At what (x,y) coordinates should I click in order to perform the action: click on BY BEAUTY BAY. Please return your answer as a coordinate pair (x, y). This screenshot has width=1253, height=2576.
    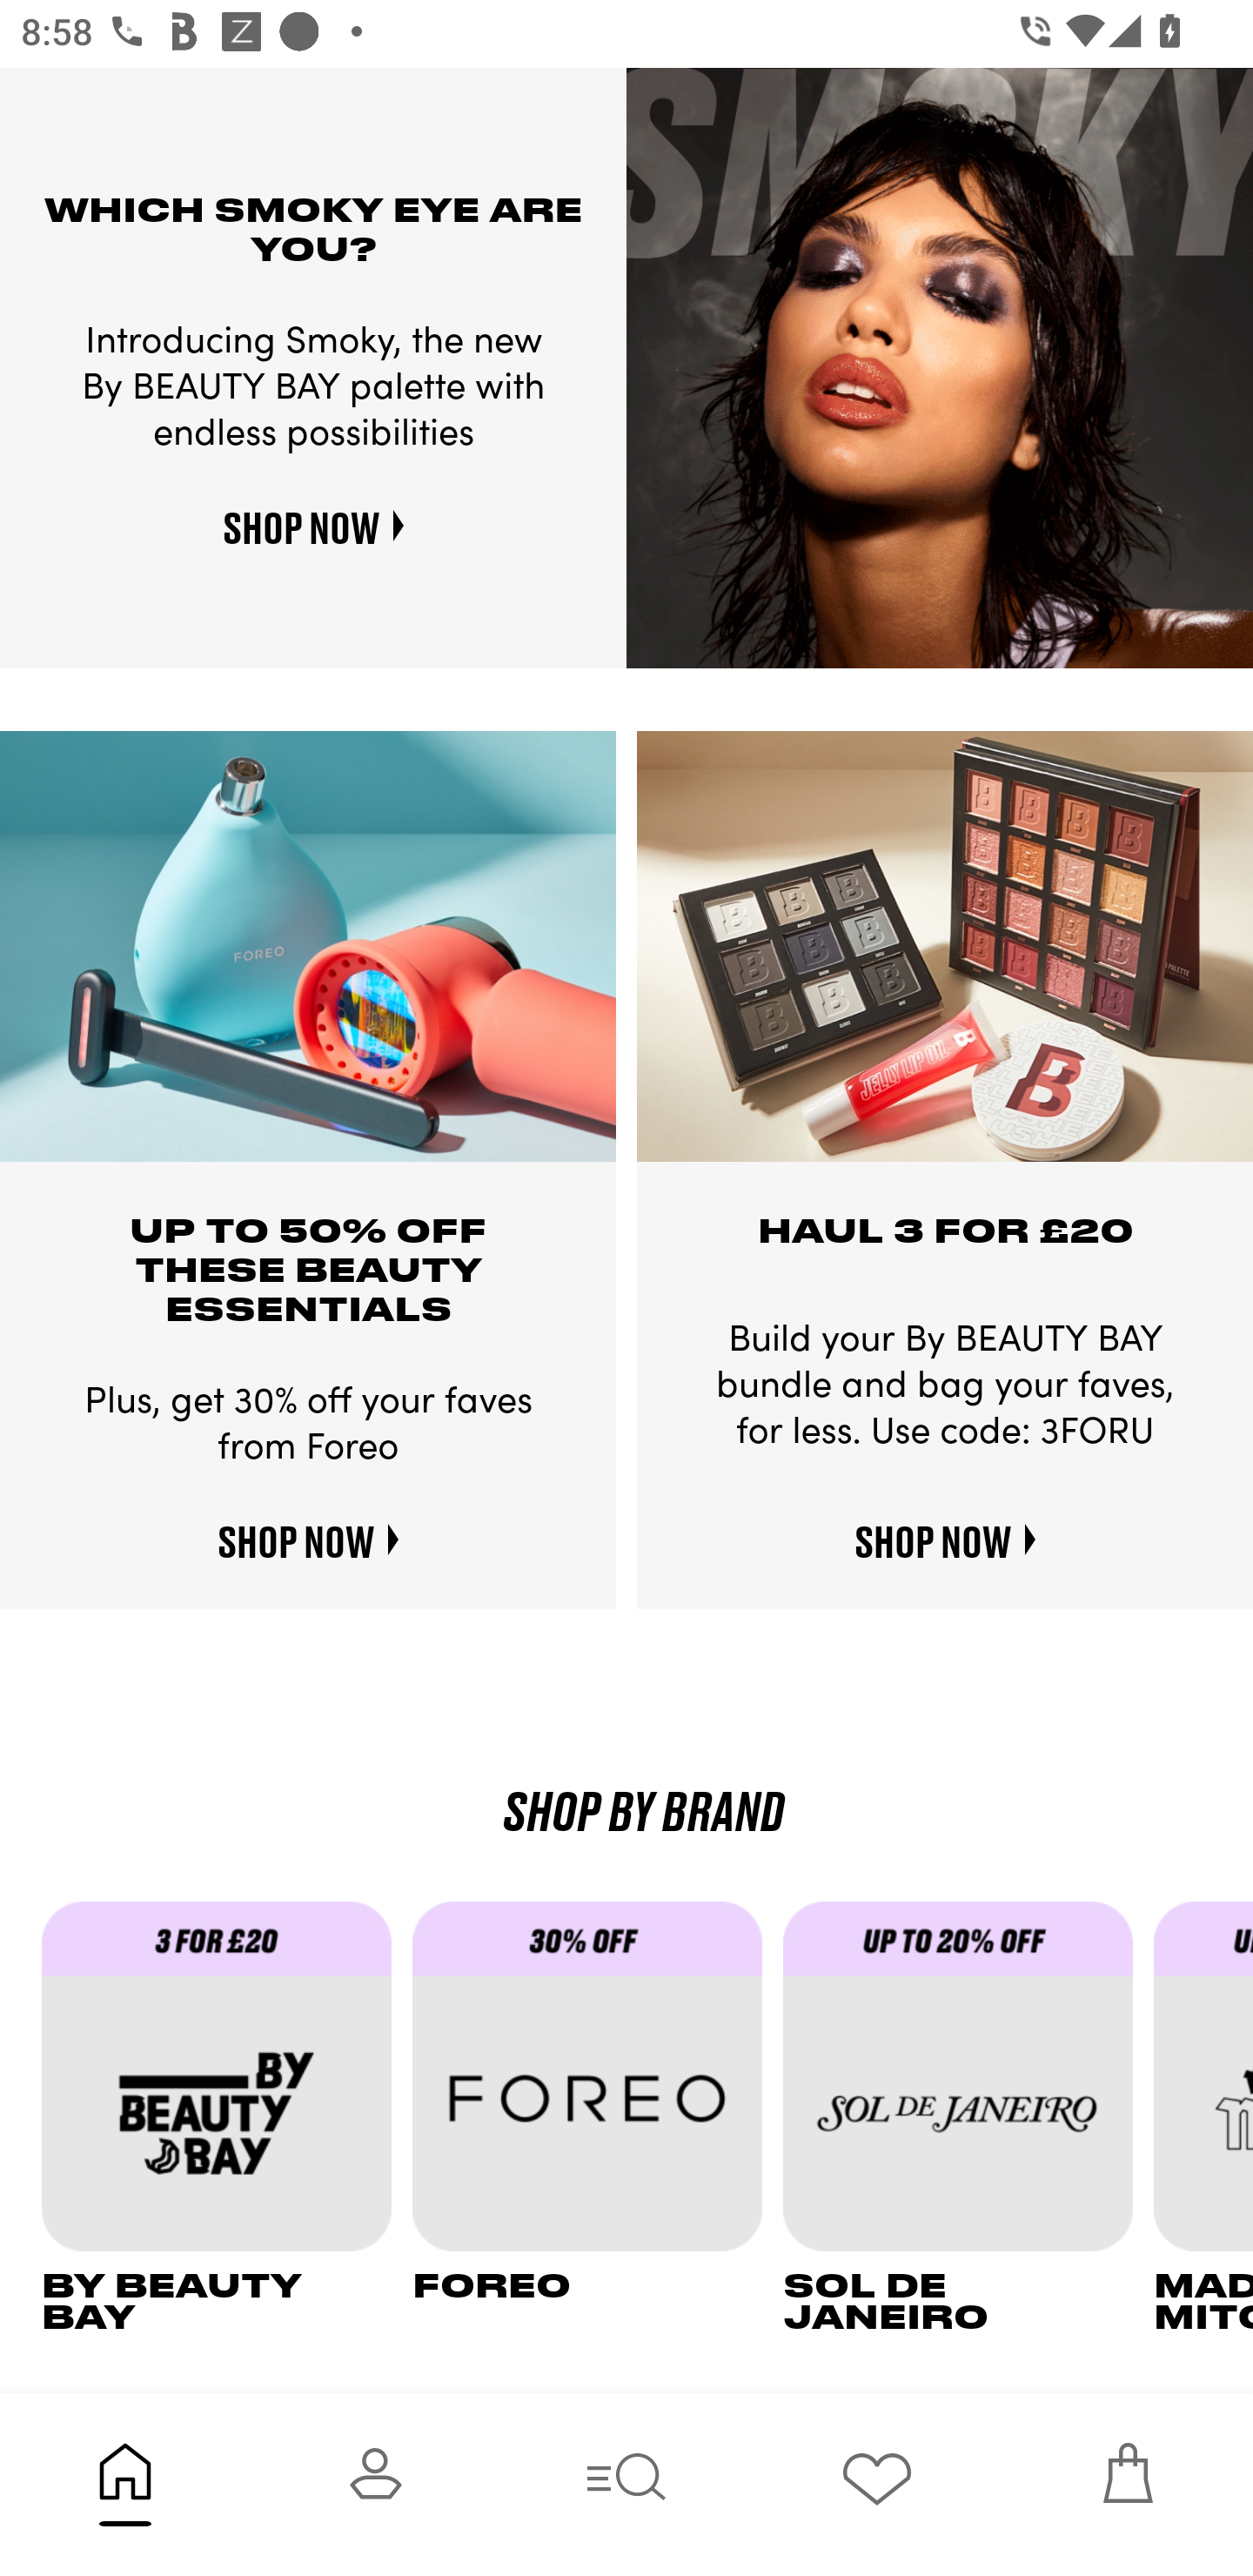
    Looking at the image, I should click on (226, 2116).